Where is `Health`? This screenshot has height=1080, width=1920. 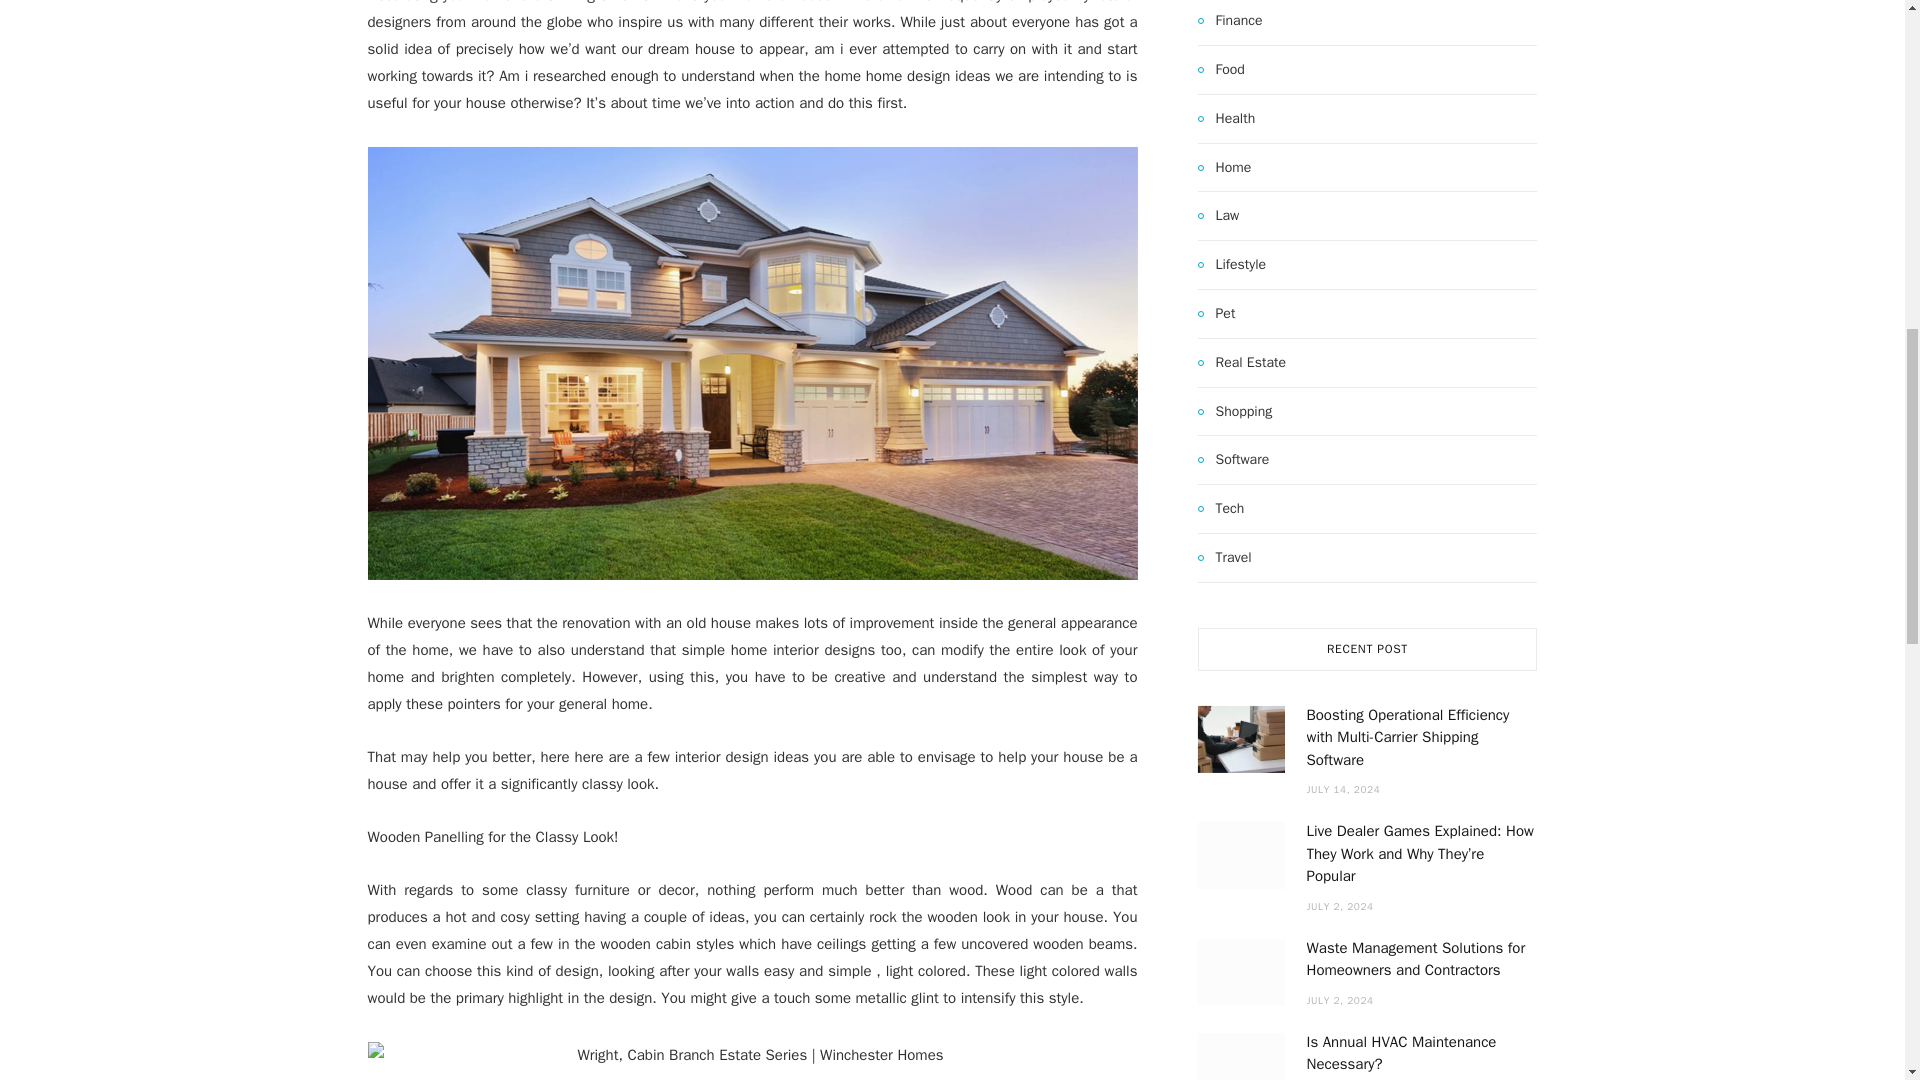
Health is located at coordinates (1226, 118).